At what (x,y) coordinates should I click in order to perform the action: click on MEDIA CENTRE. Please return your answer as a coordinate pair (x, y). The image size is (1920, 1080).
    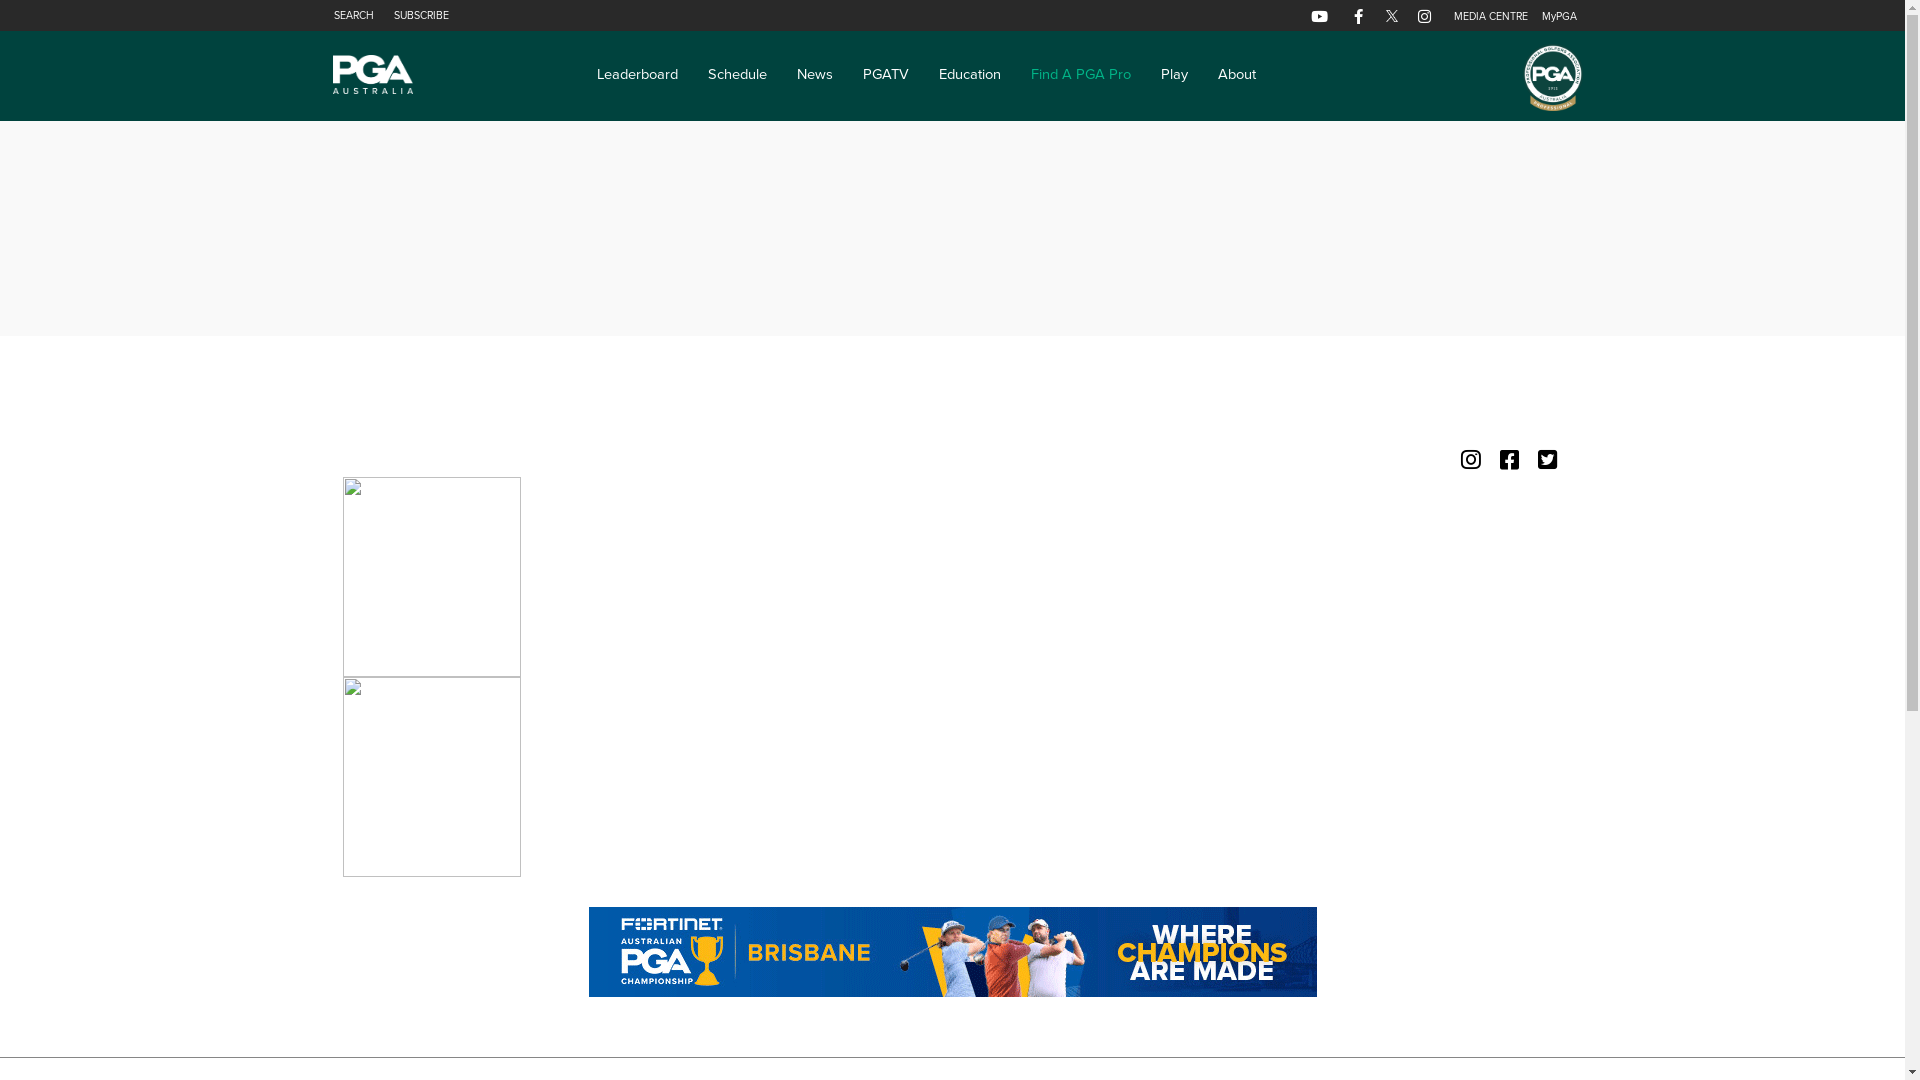
    Looking at the image, I should click on (1491, 16).